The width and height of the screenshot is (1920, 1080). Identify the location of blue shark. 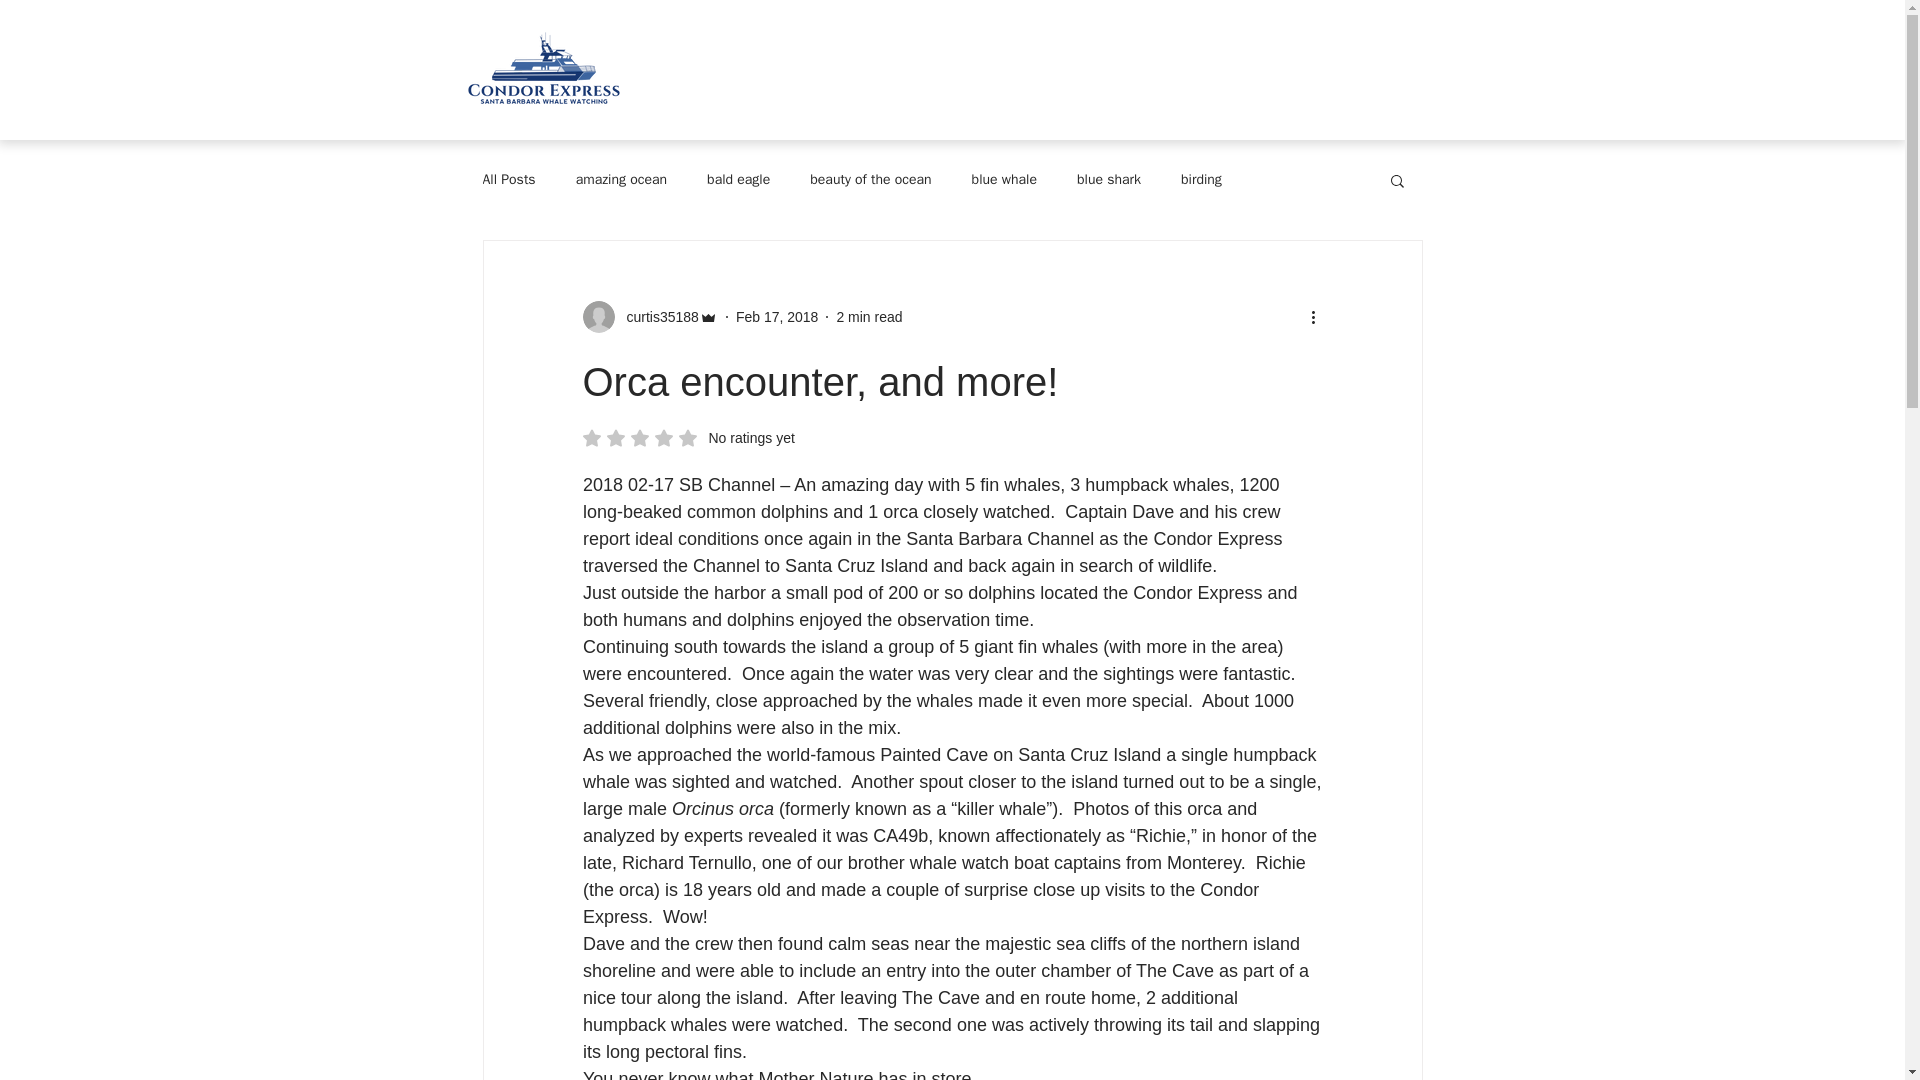
(1108, 180).